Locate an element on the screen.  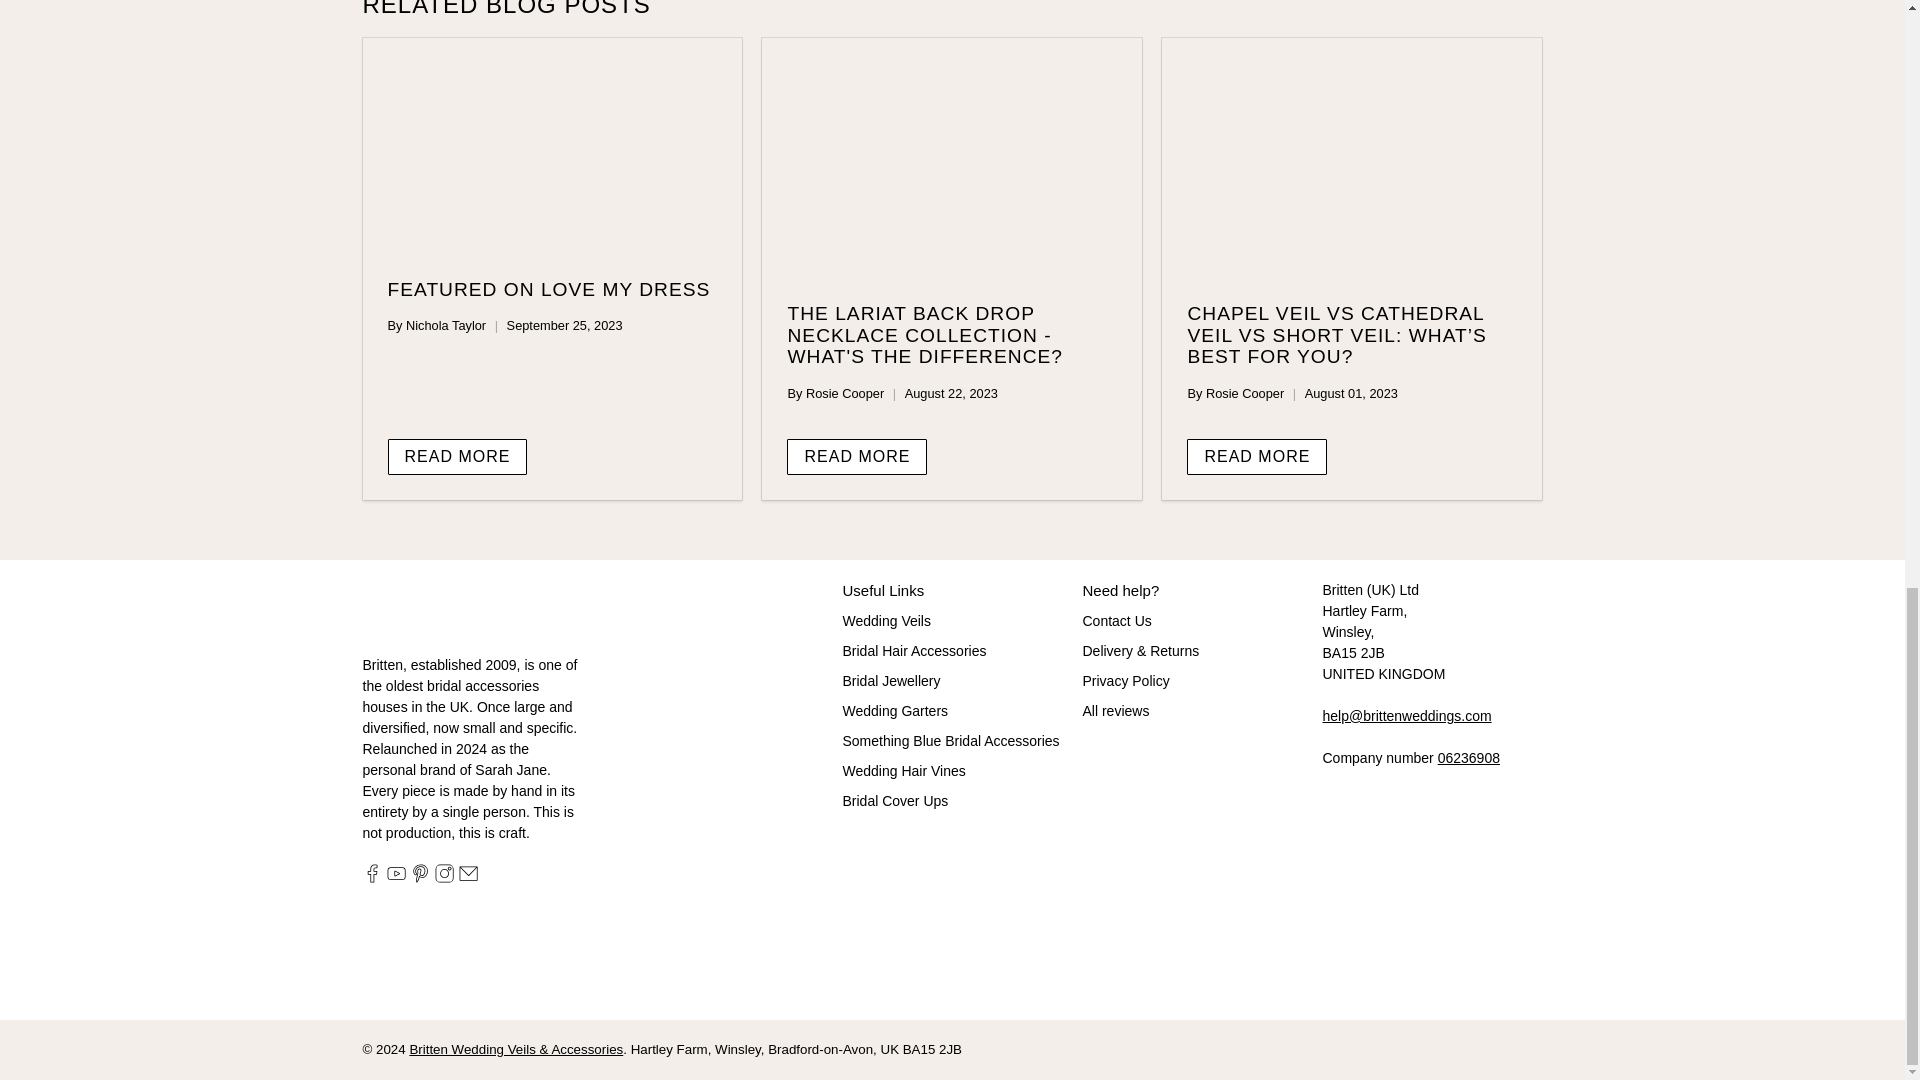
Get in touch with Britten is located at coordinates (1406, 716).